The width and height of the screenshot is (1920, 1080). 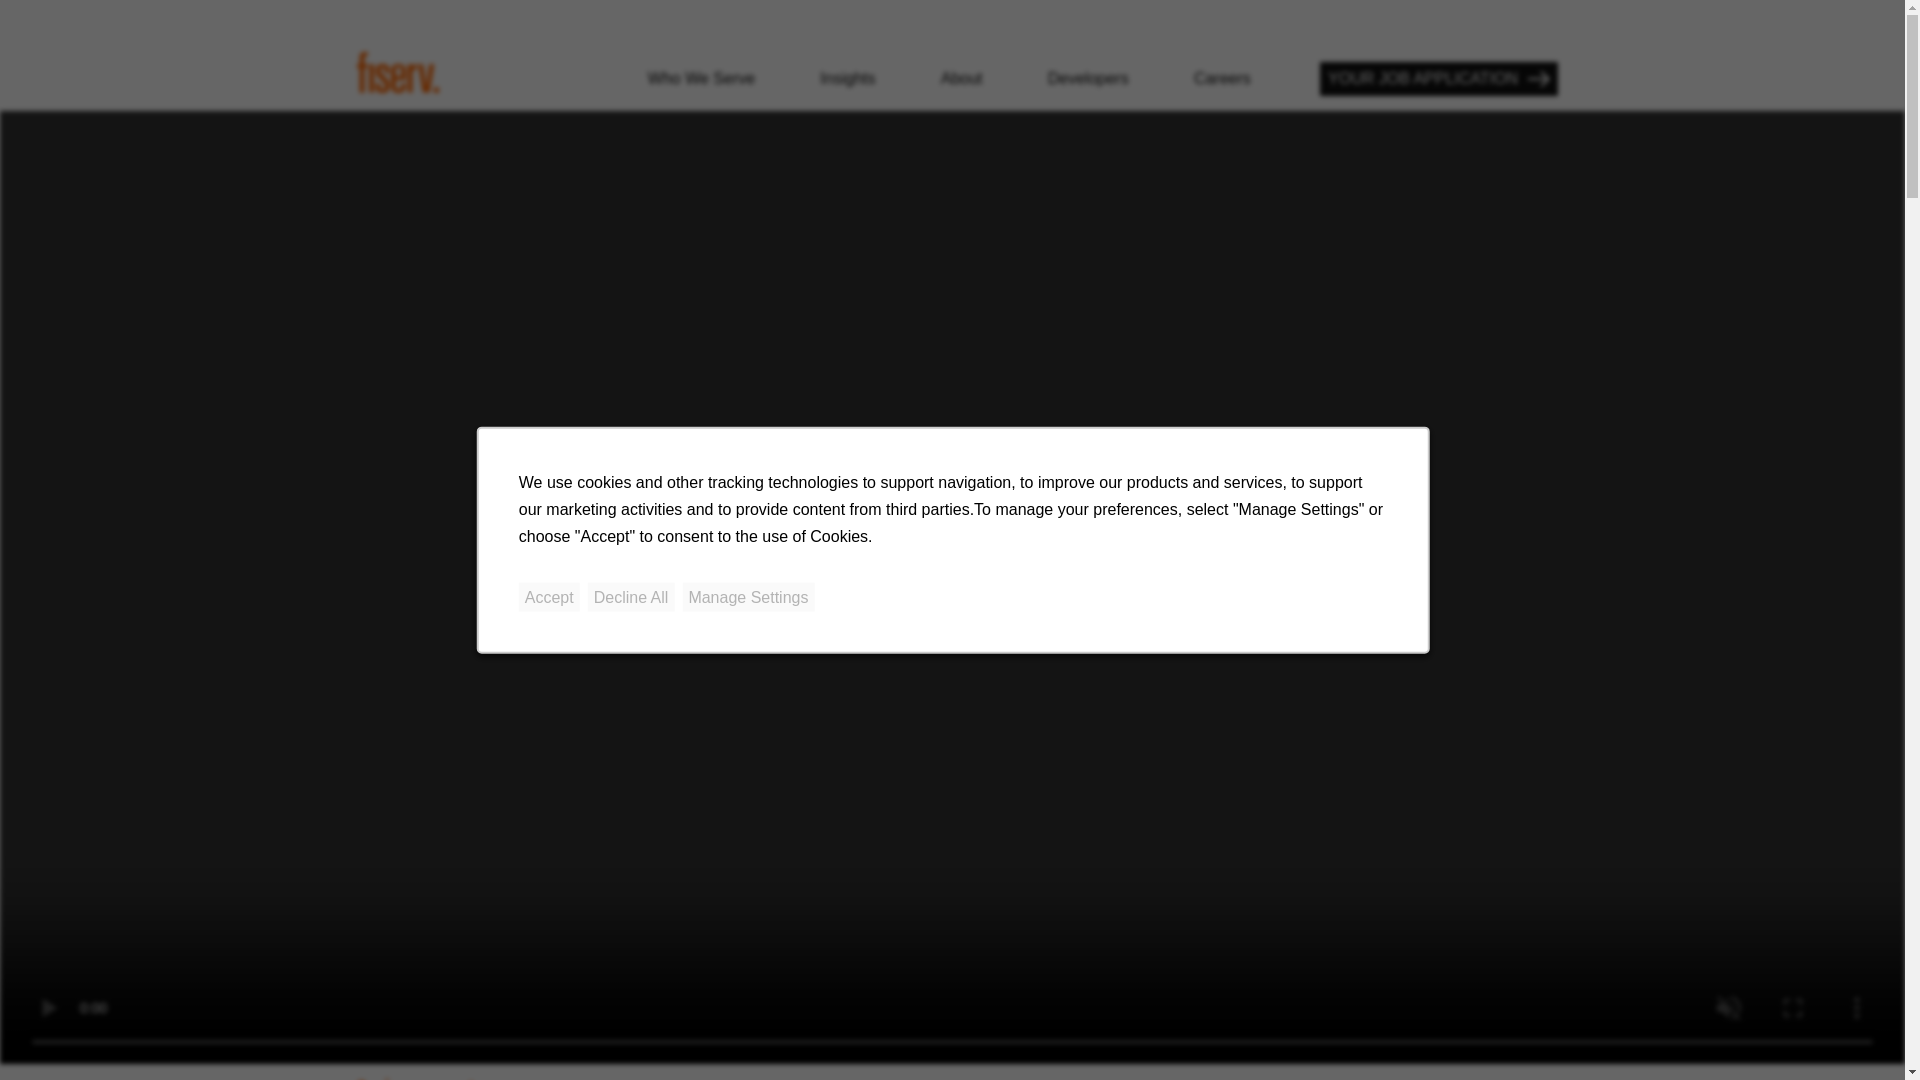 What do you see at coordinates (847, 78) in the screenshot?
I see `Insights` at bounding box center [847, 78].